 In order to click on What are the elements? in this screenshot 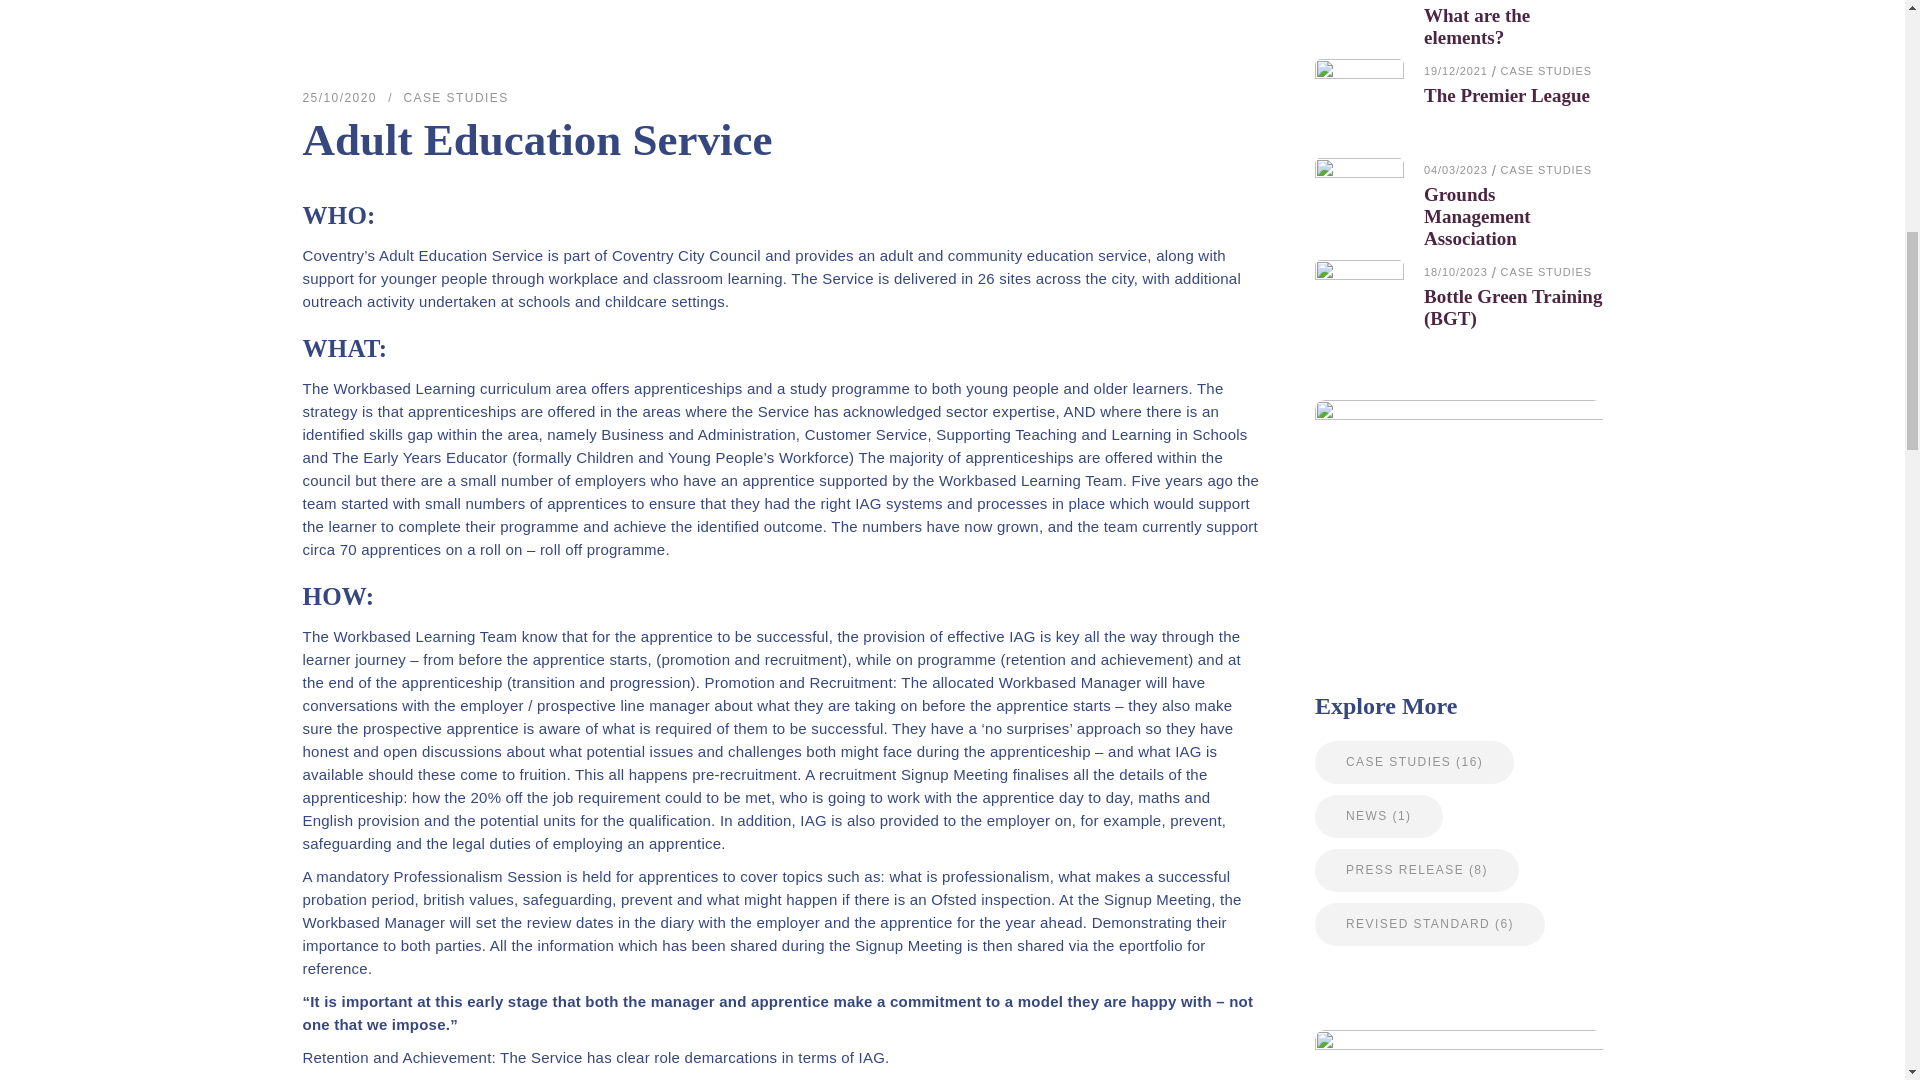, I will do `click(1359, 10)`.